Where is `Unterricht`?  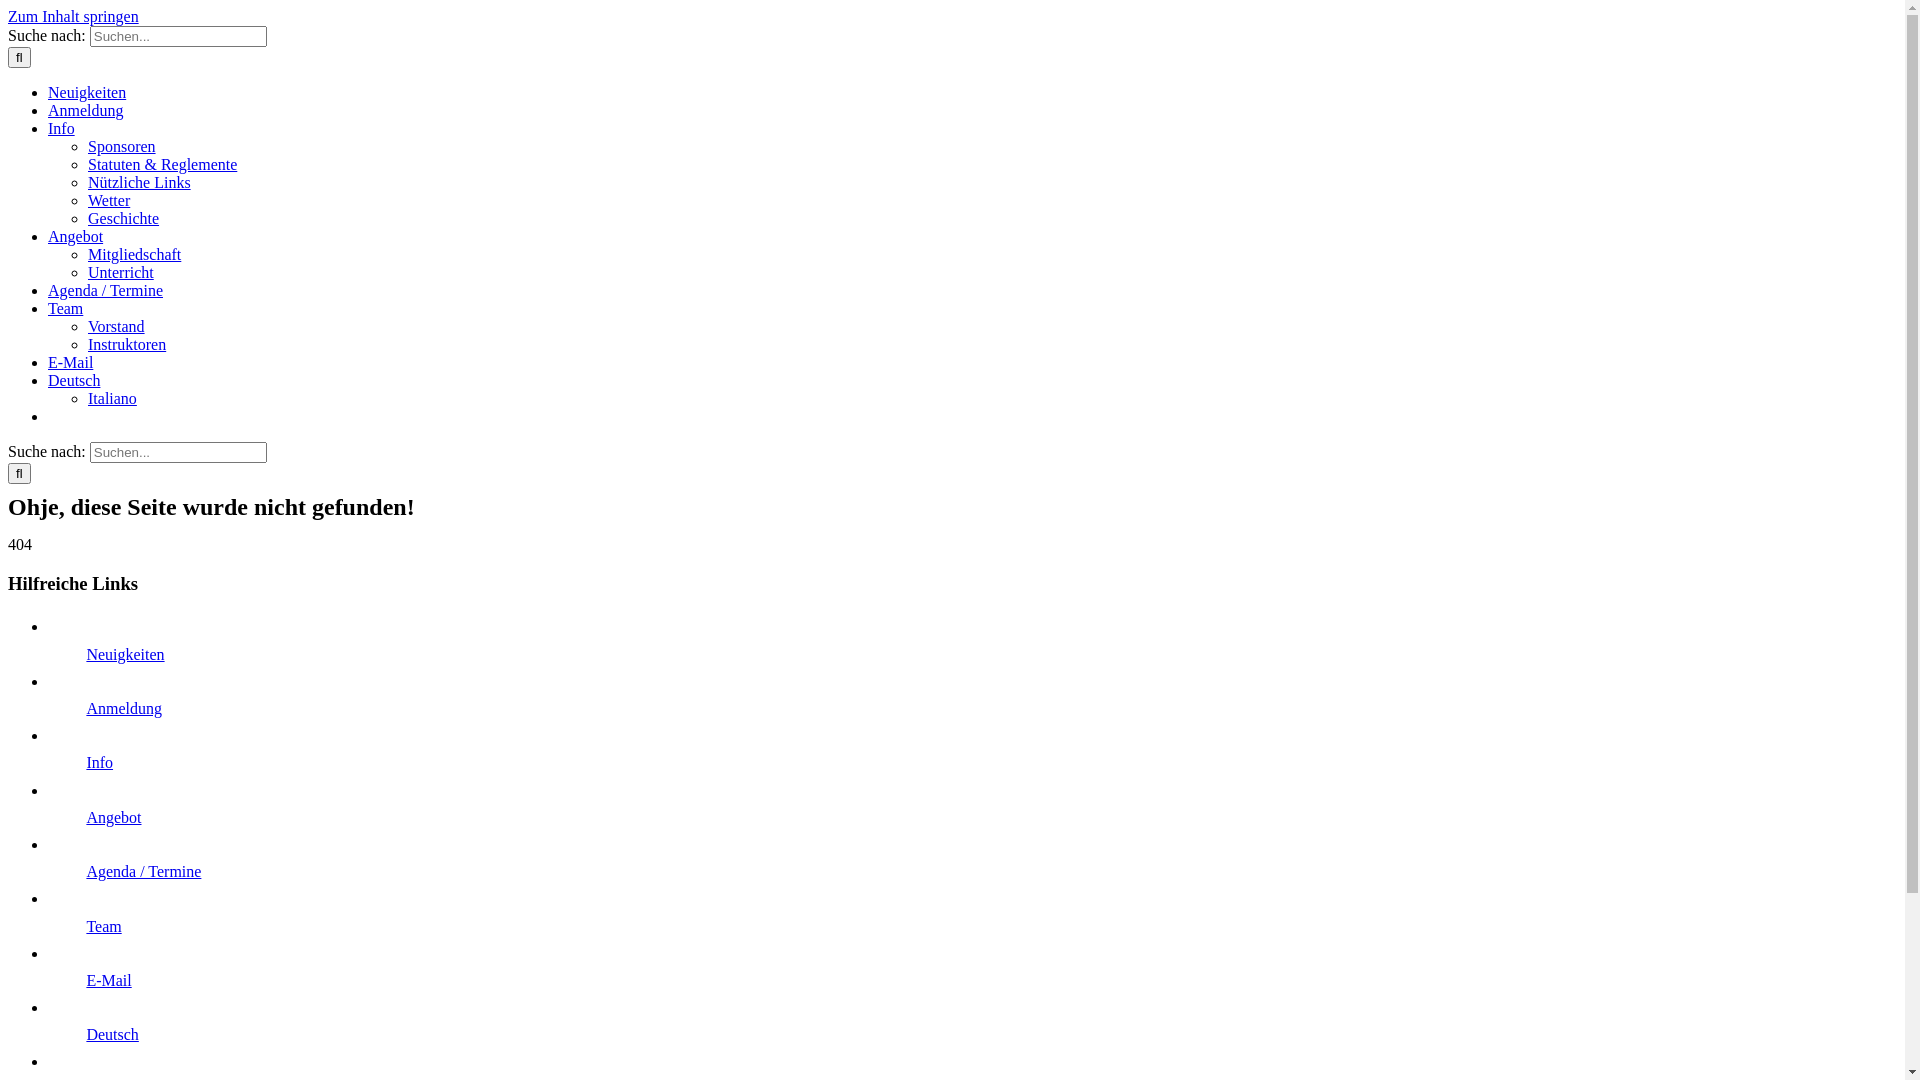
Unterricht is located at coordinates (121, 272).